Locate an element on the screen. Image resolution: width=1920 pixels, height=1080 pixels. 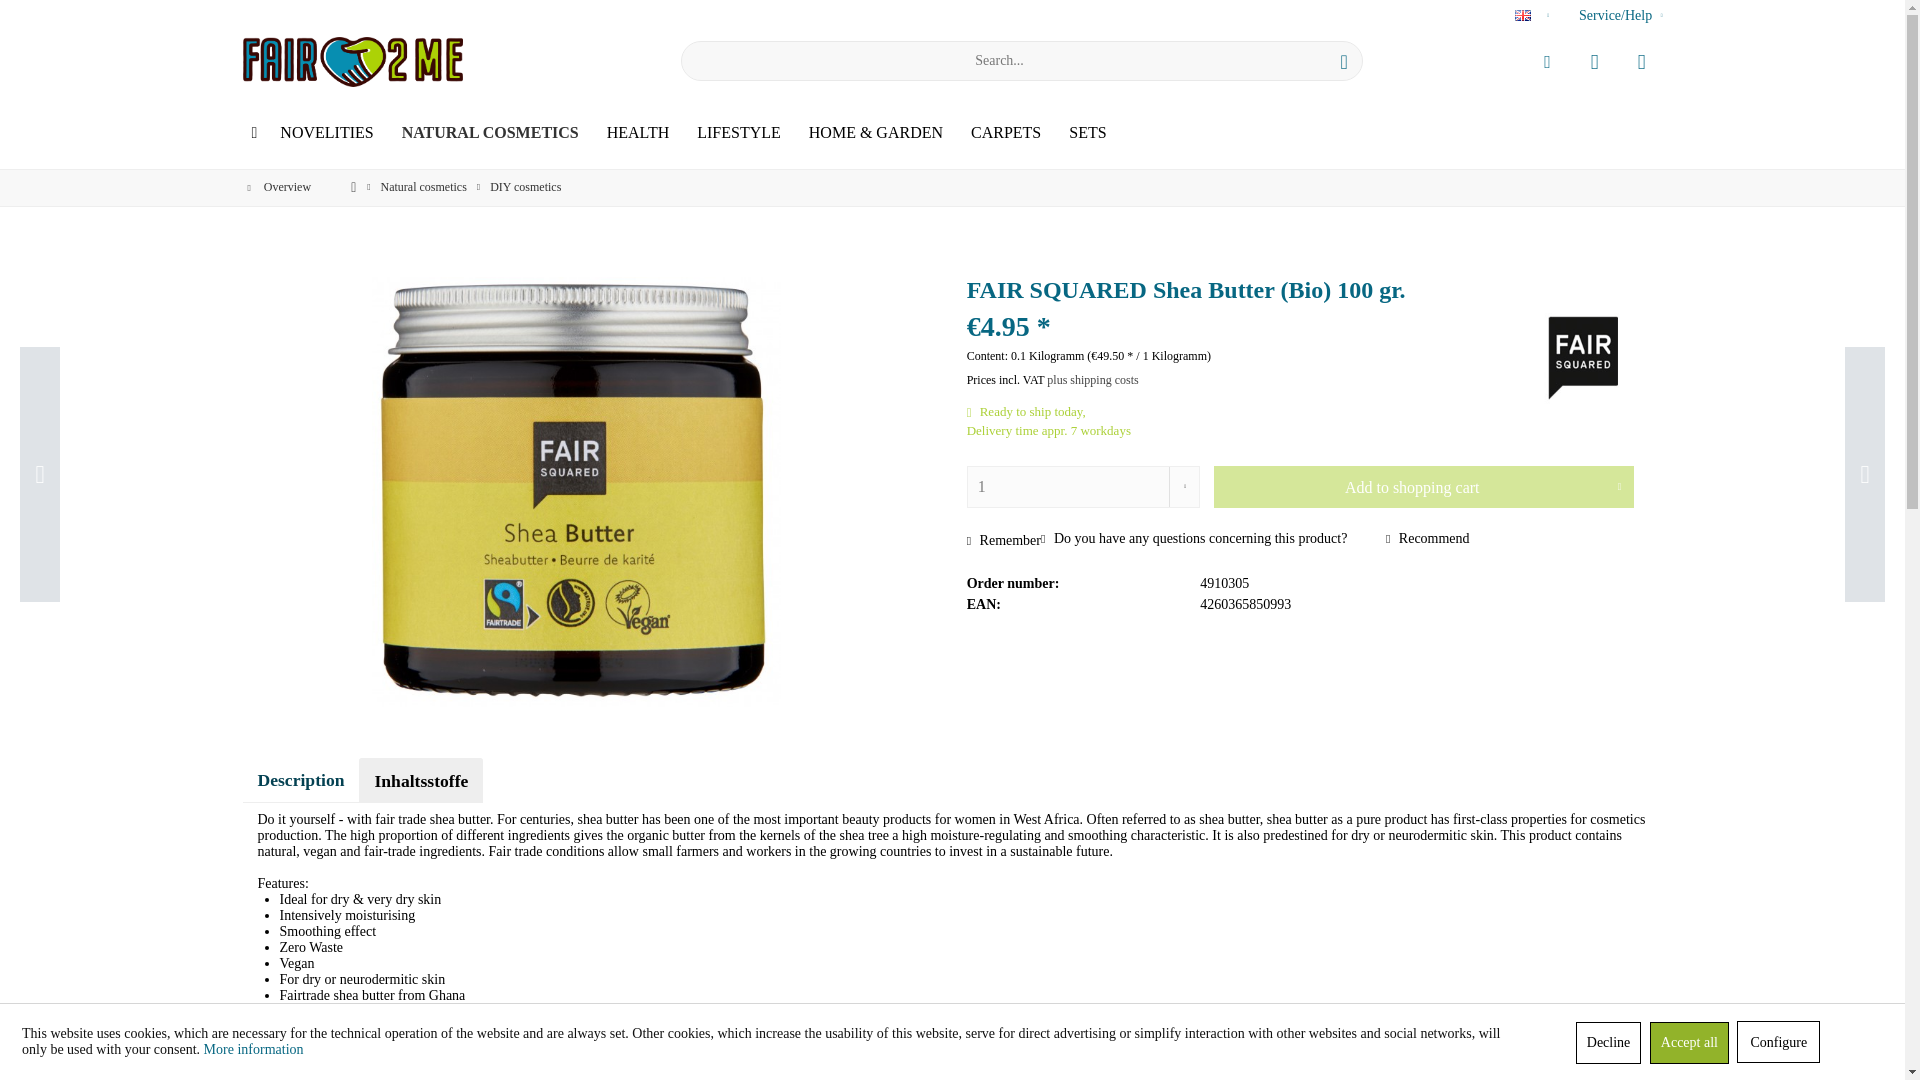
CARPETS is located at coordinates (1005, 133).